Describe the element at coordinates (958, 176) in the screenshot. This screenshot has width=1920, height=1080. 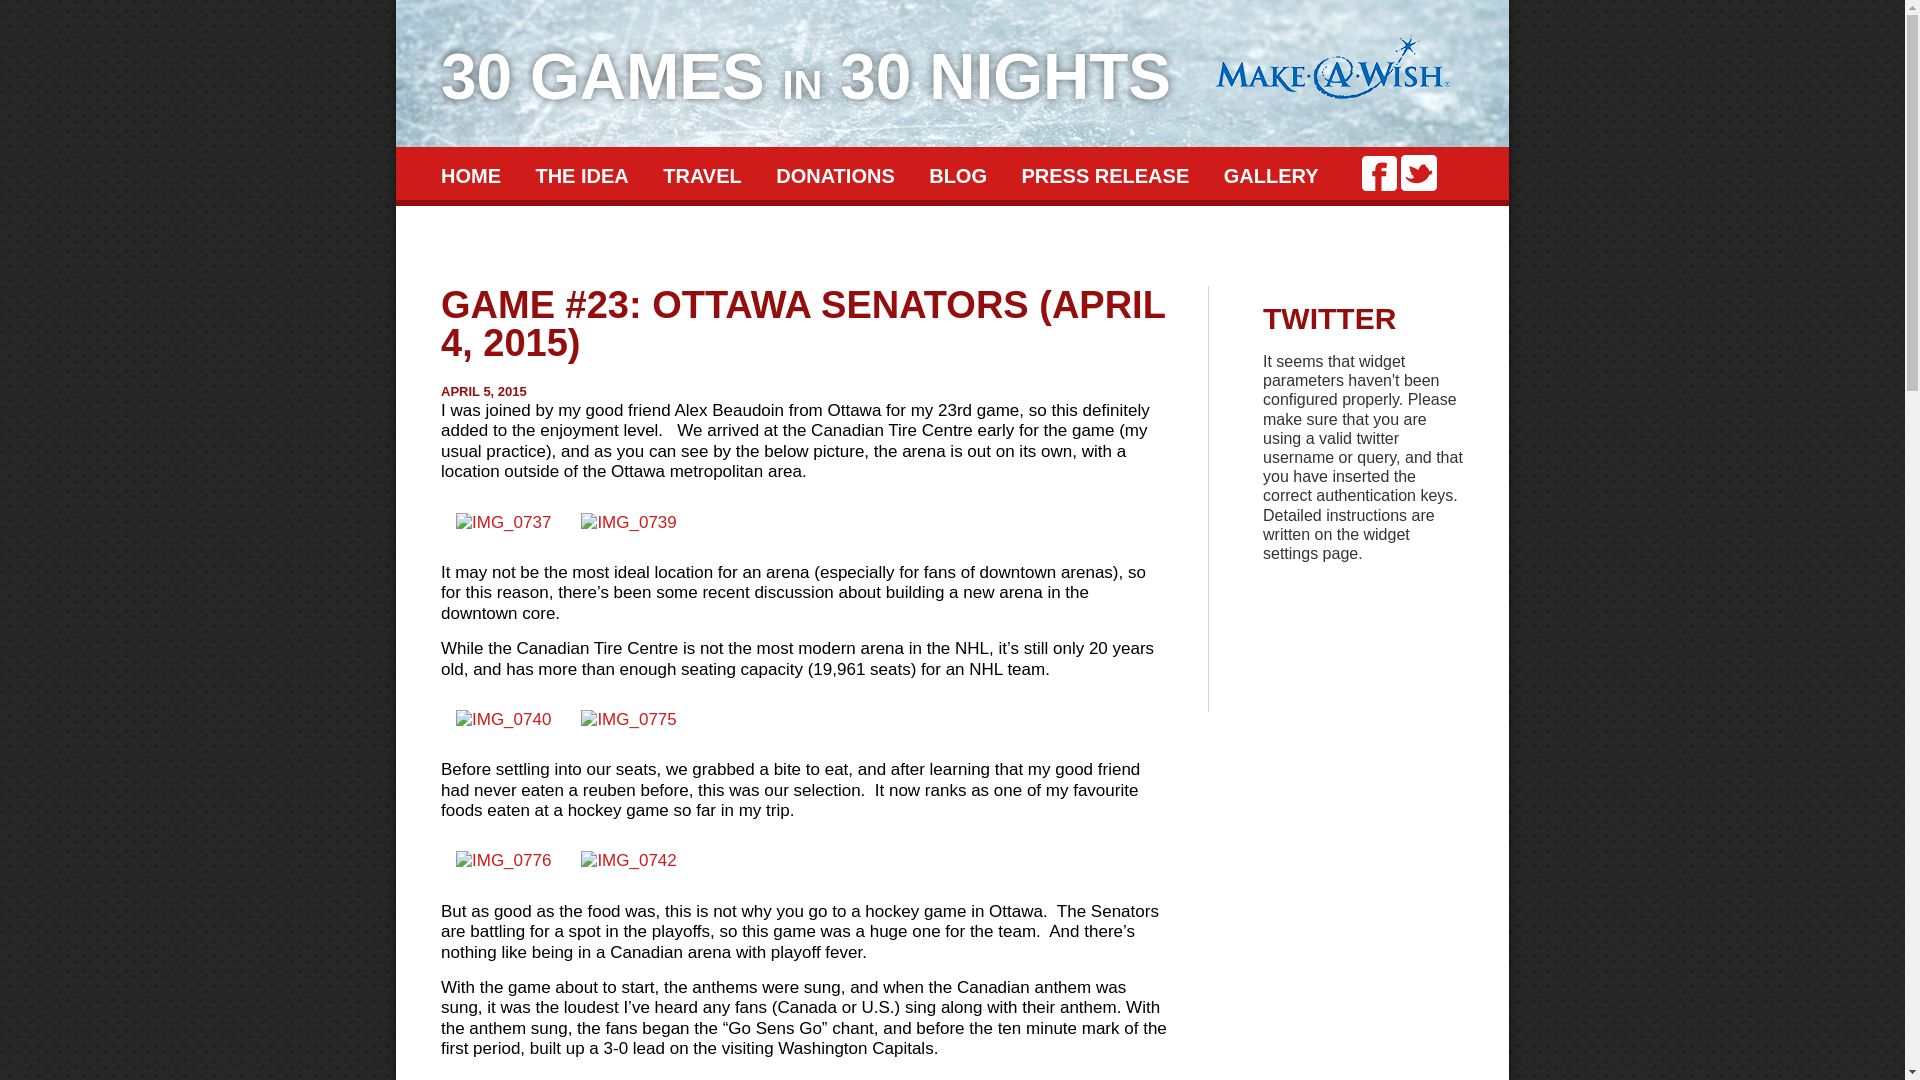
I see `BLOG` at that location.